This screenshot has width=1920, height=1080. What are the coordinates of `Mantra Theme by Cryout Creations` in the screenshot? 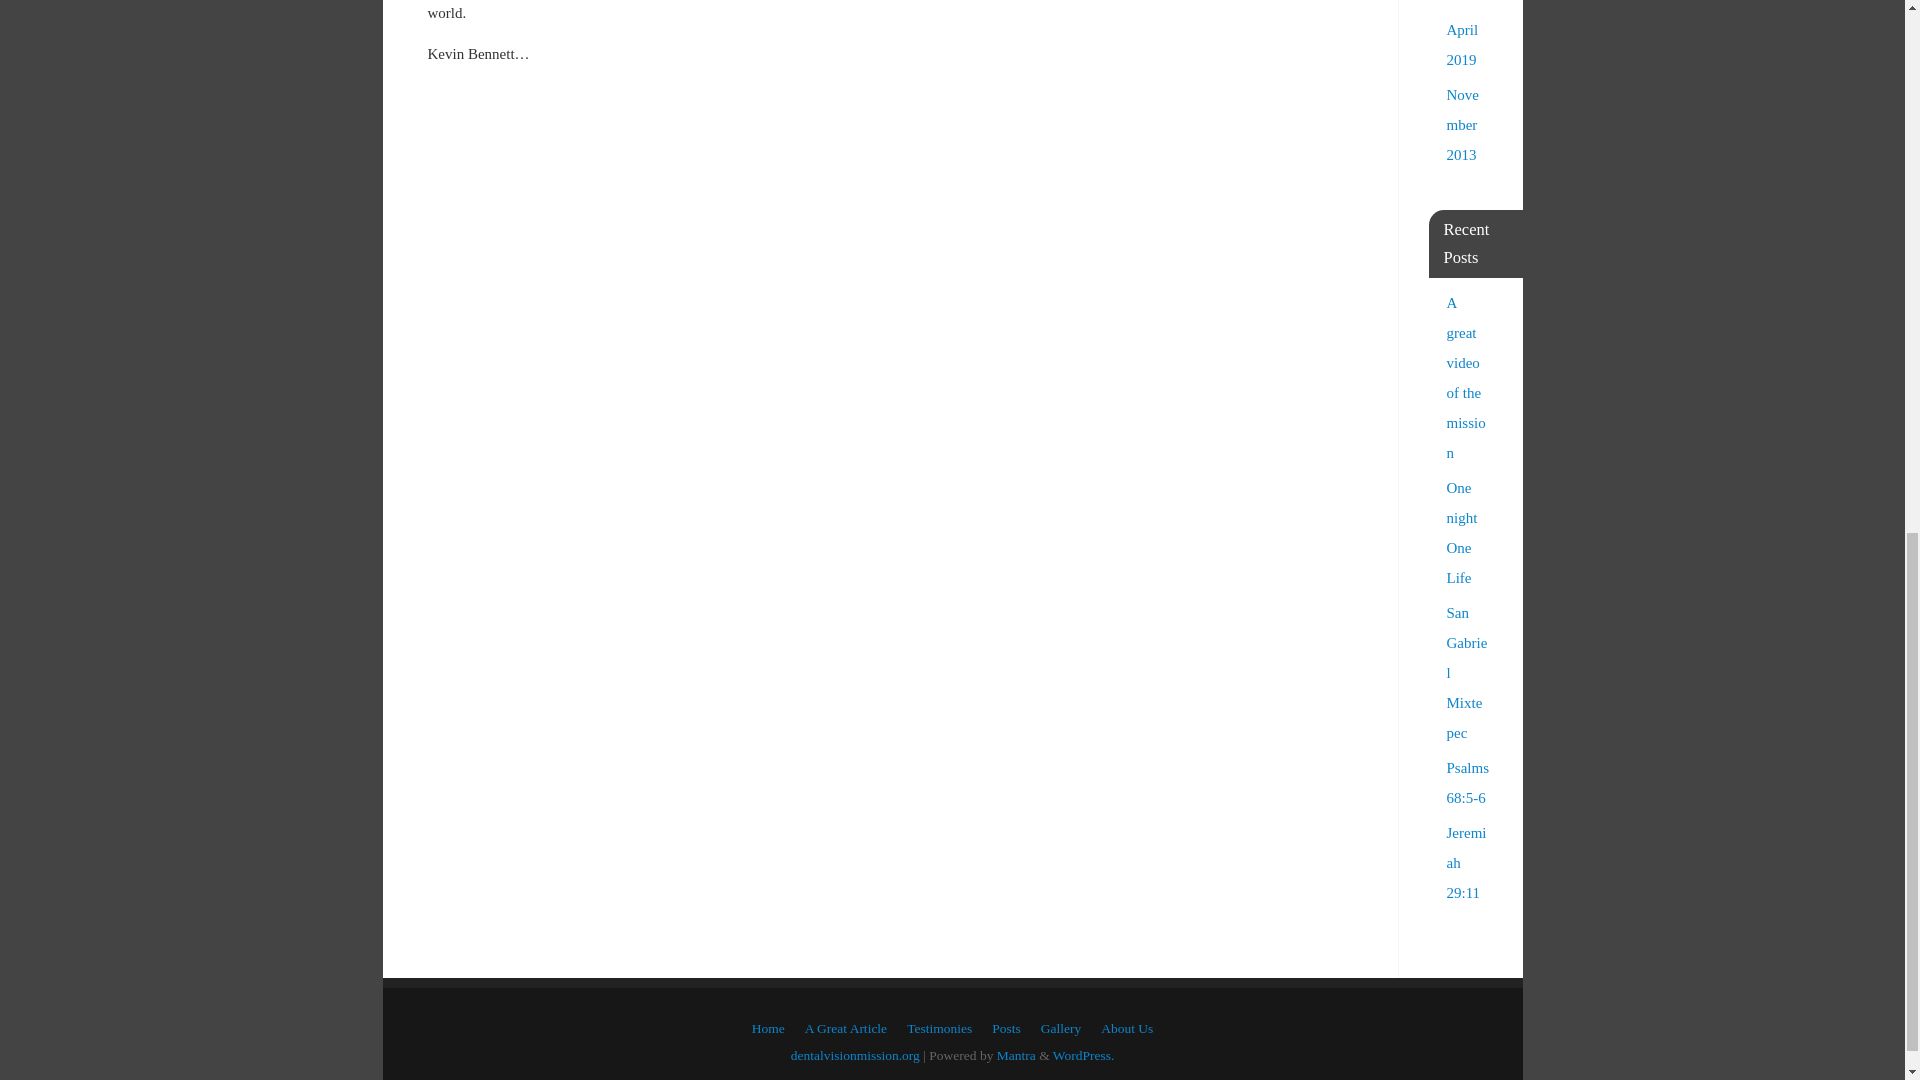 It's located at (1016, 1054).